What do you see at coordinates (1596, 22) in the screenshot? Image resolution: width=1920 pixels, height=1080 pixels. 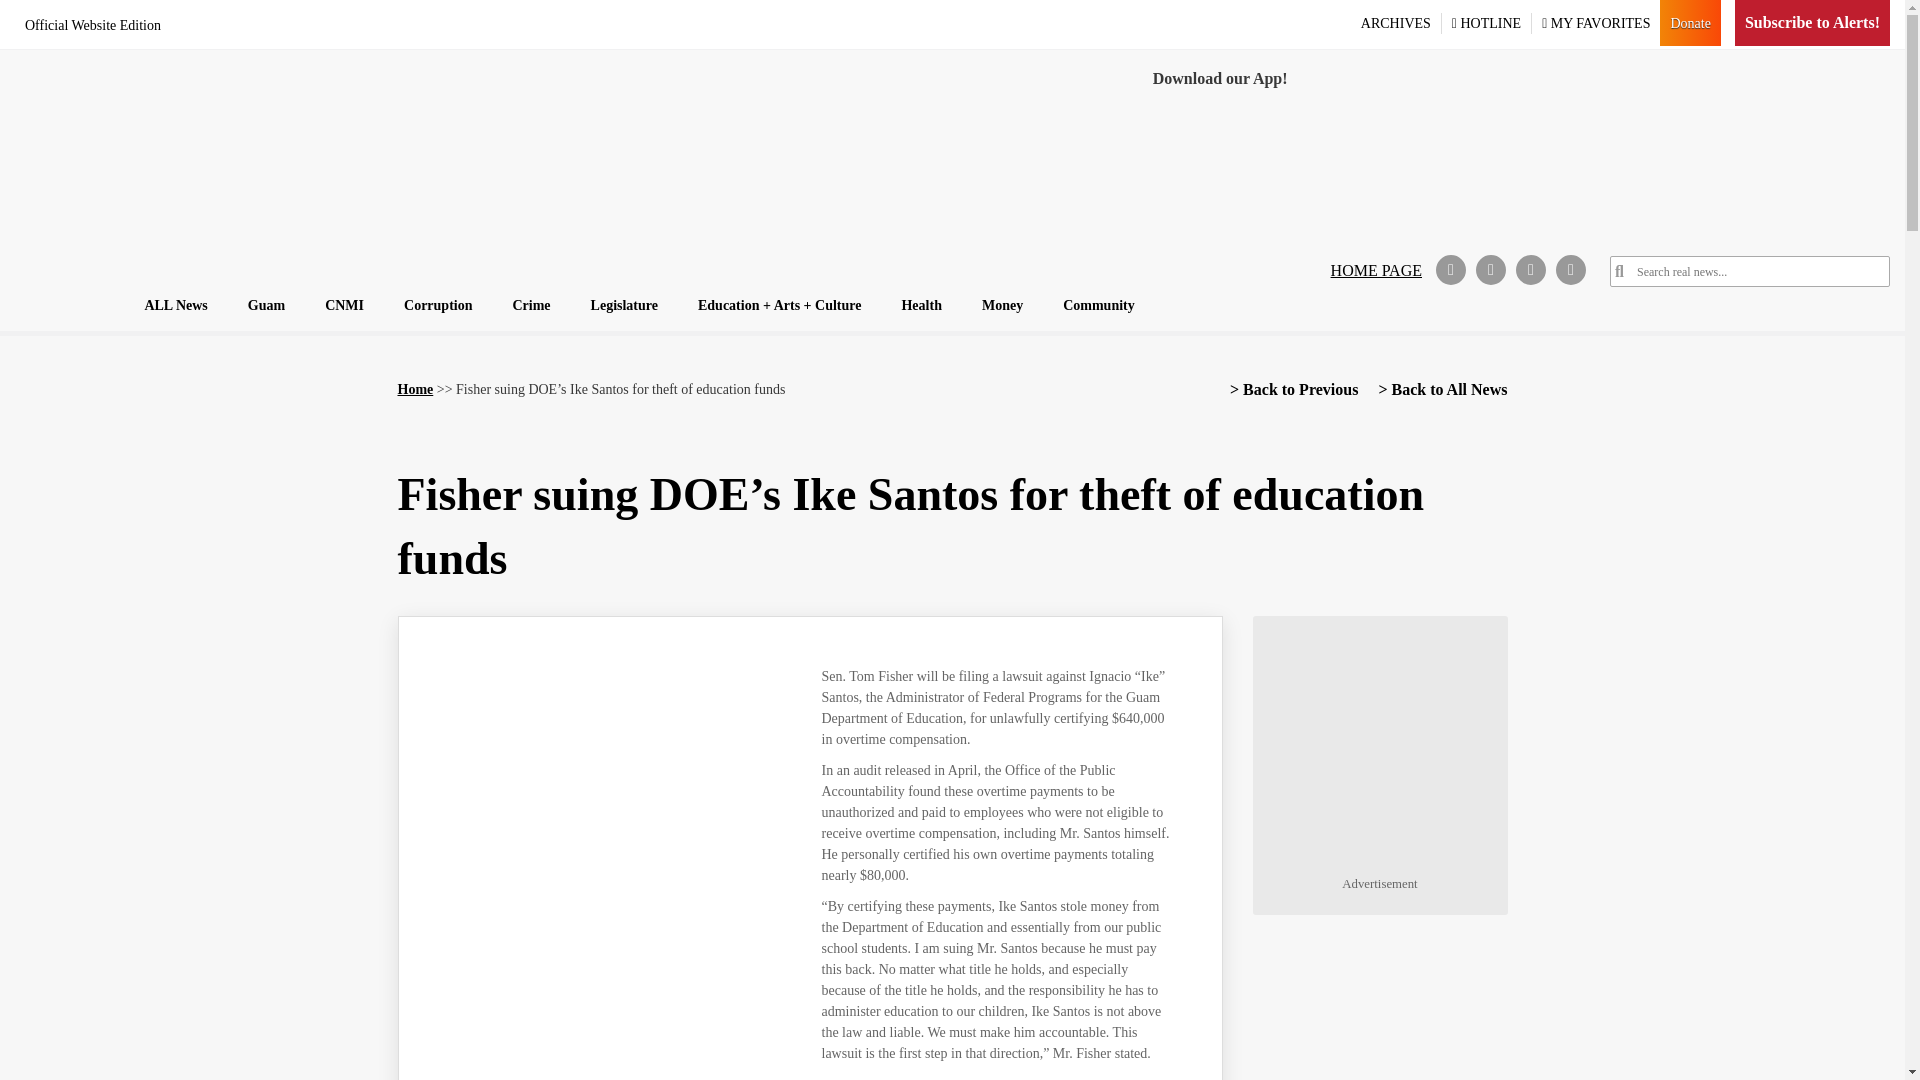 I see `MY FAVORITES` at bounding box center [1596, 22].